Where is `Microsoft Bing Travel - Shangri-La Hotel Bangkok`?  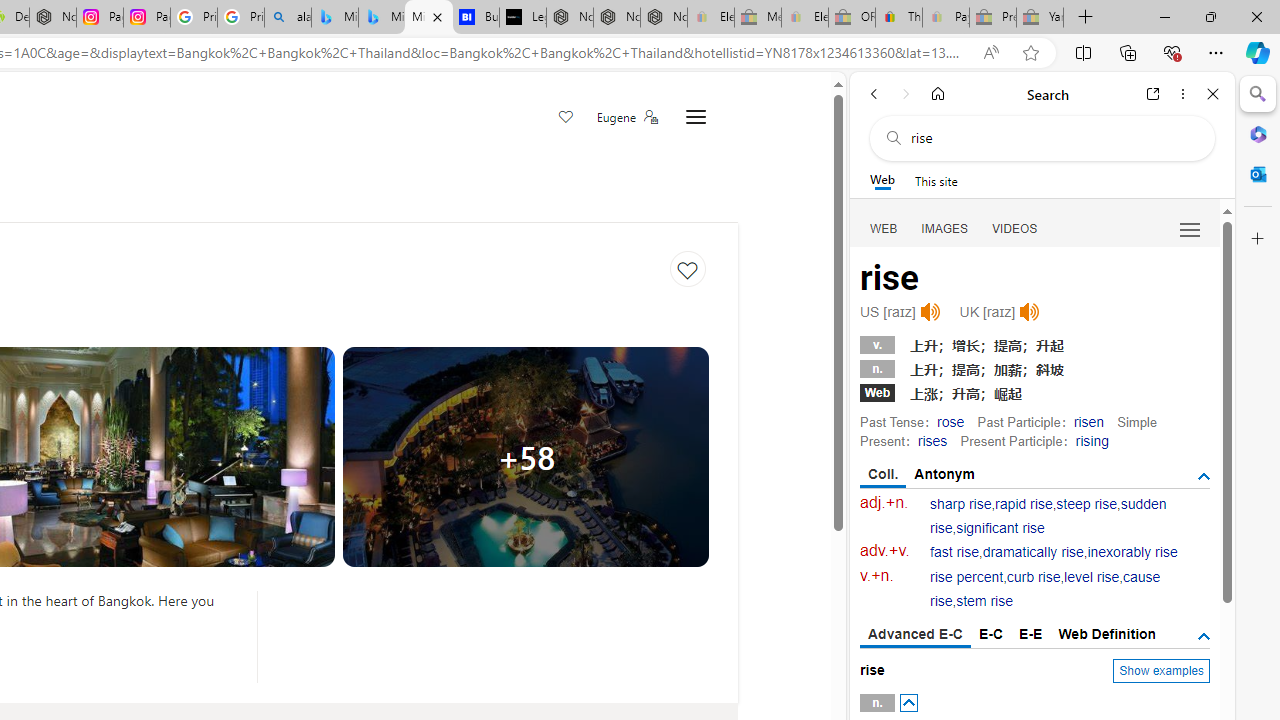
Microsoft Bing Travel - Shangri-La Hotel Bangkok is located at coordinates (428, 18).